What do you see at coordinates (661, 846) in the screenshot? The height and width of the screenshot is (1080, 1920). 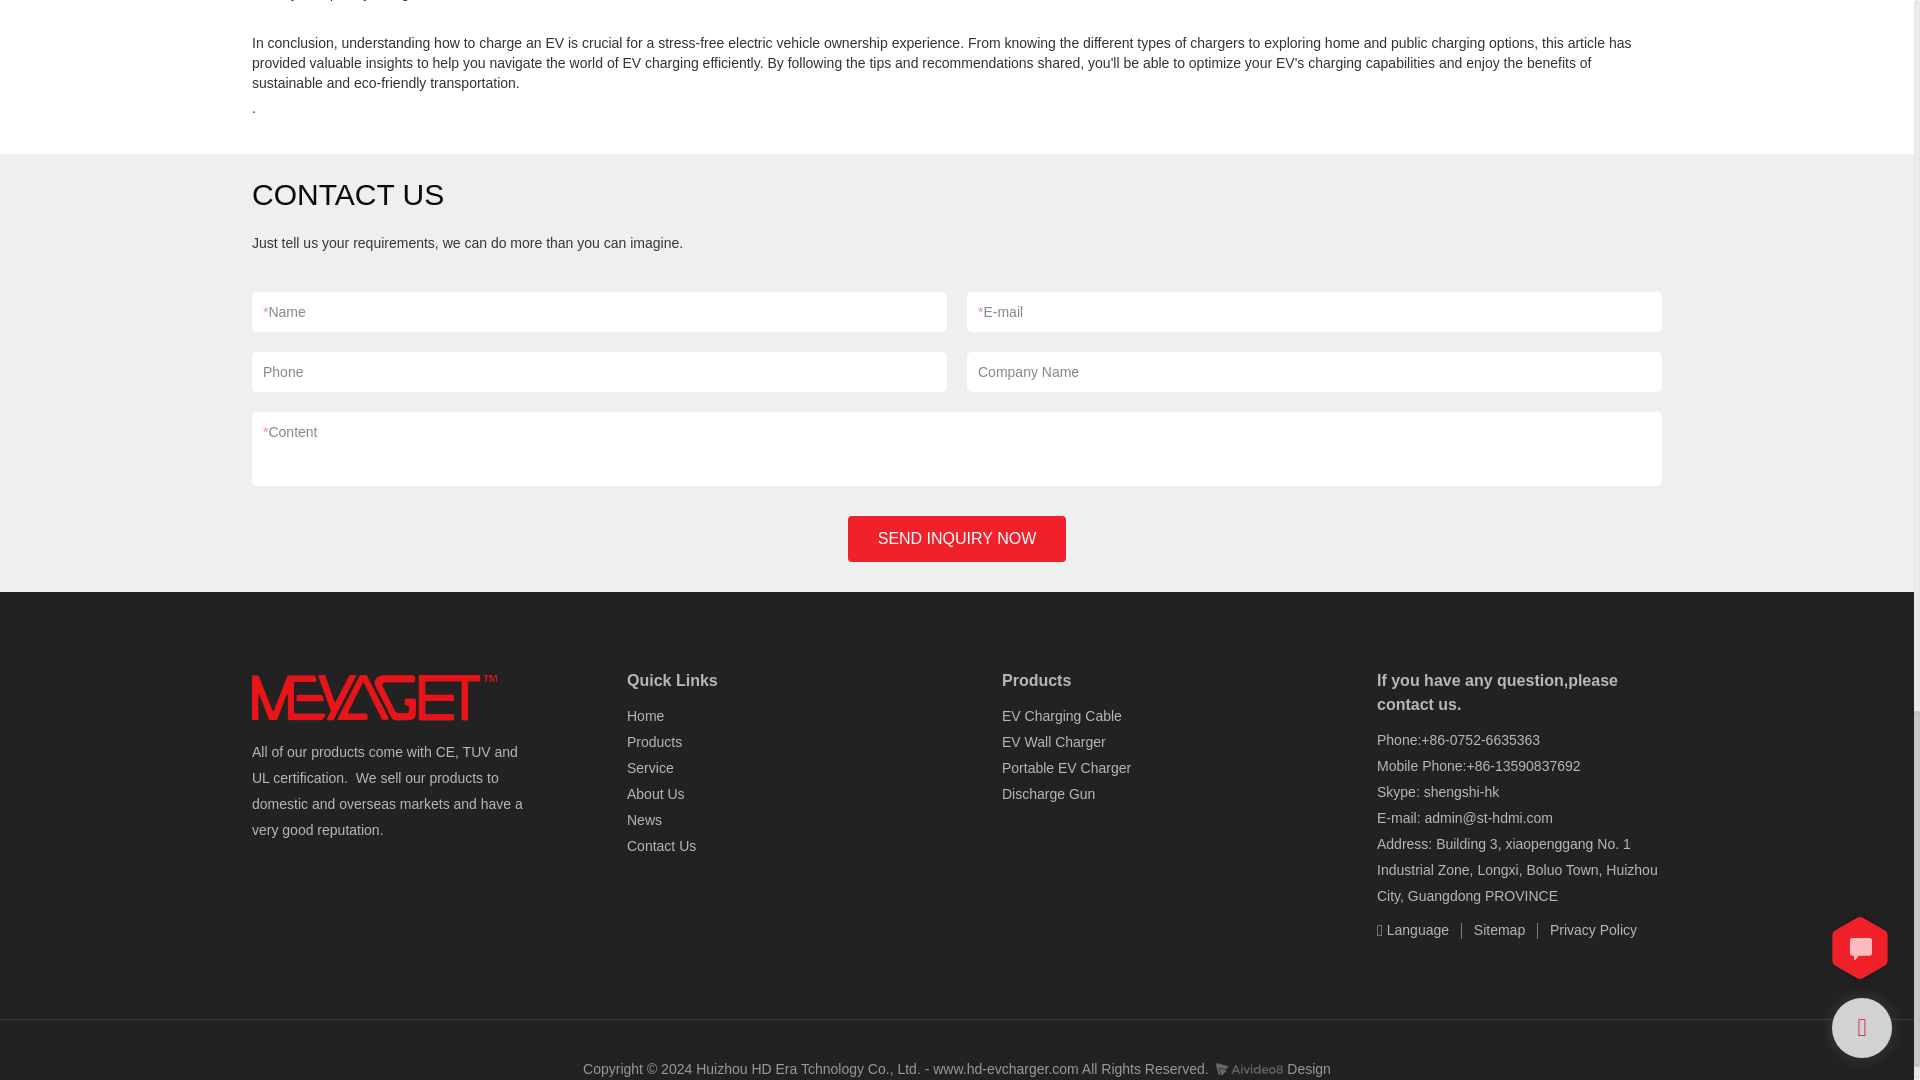 I see `Contact Us` at bounding box center [661, 846].